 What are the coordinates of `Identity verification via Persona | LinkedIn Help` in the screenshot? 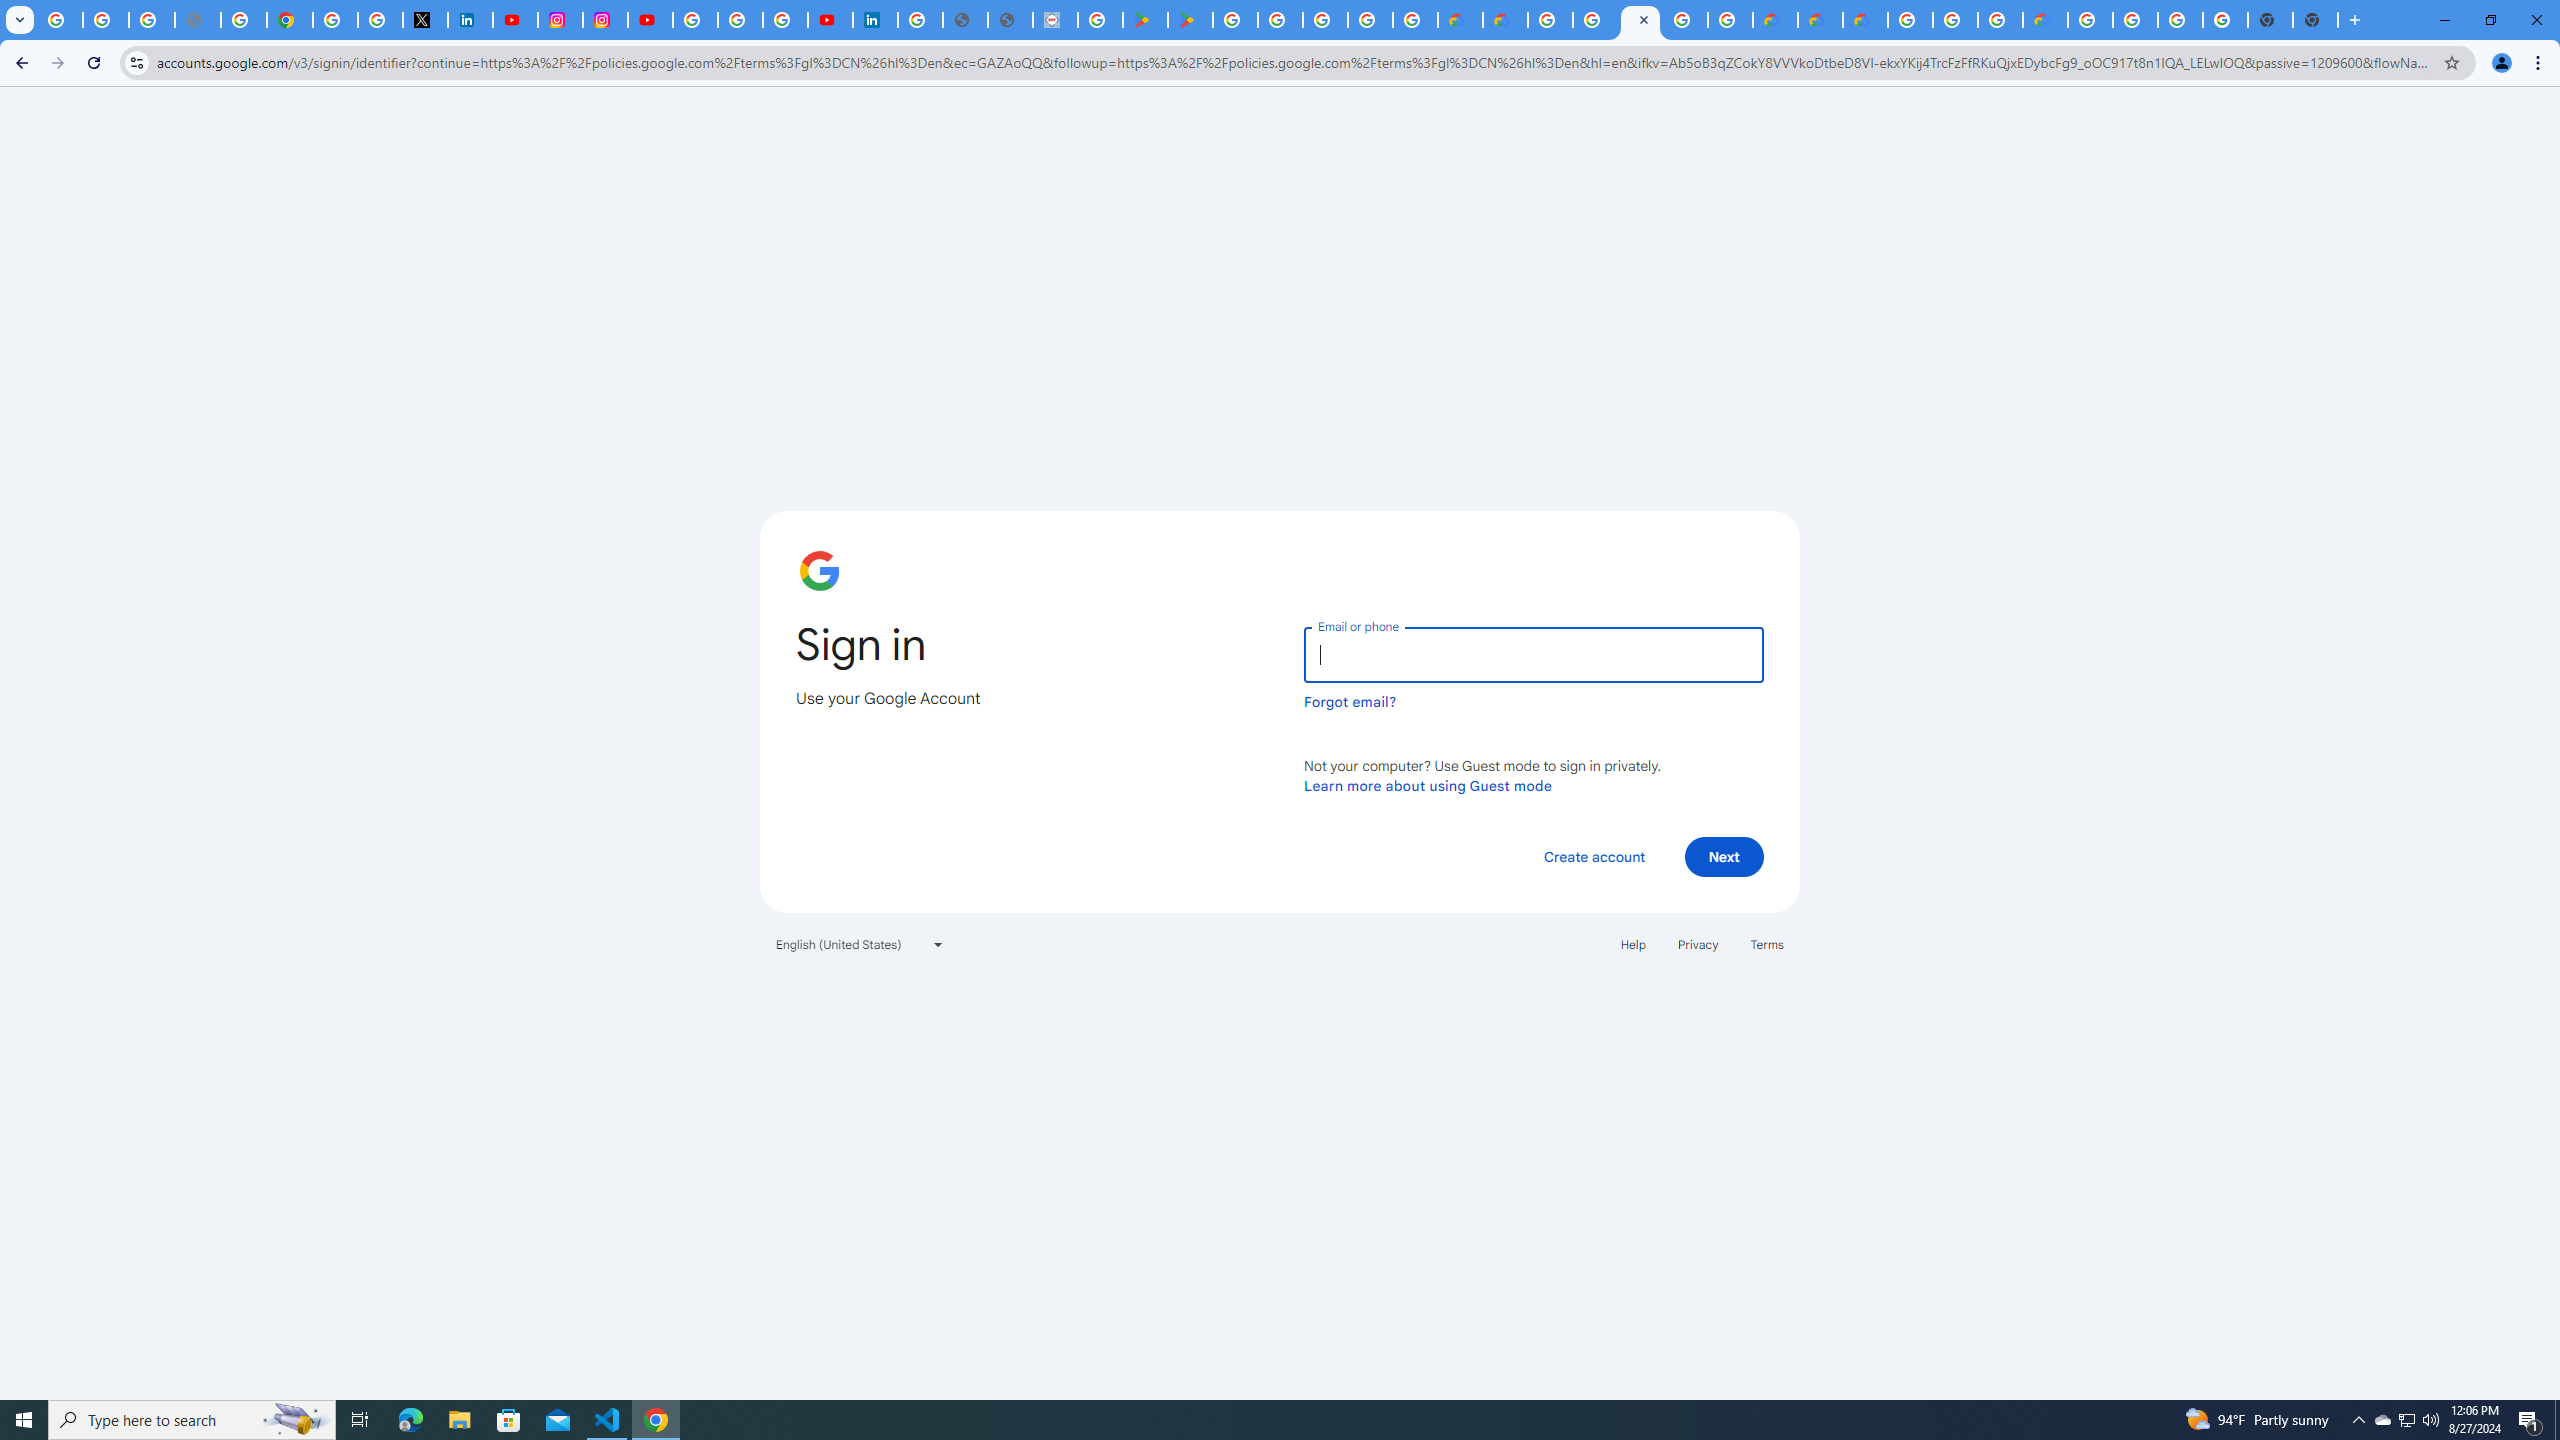 It's located at (875, 20).